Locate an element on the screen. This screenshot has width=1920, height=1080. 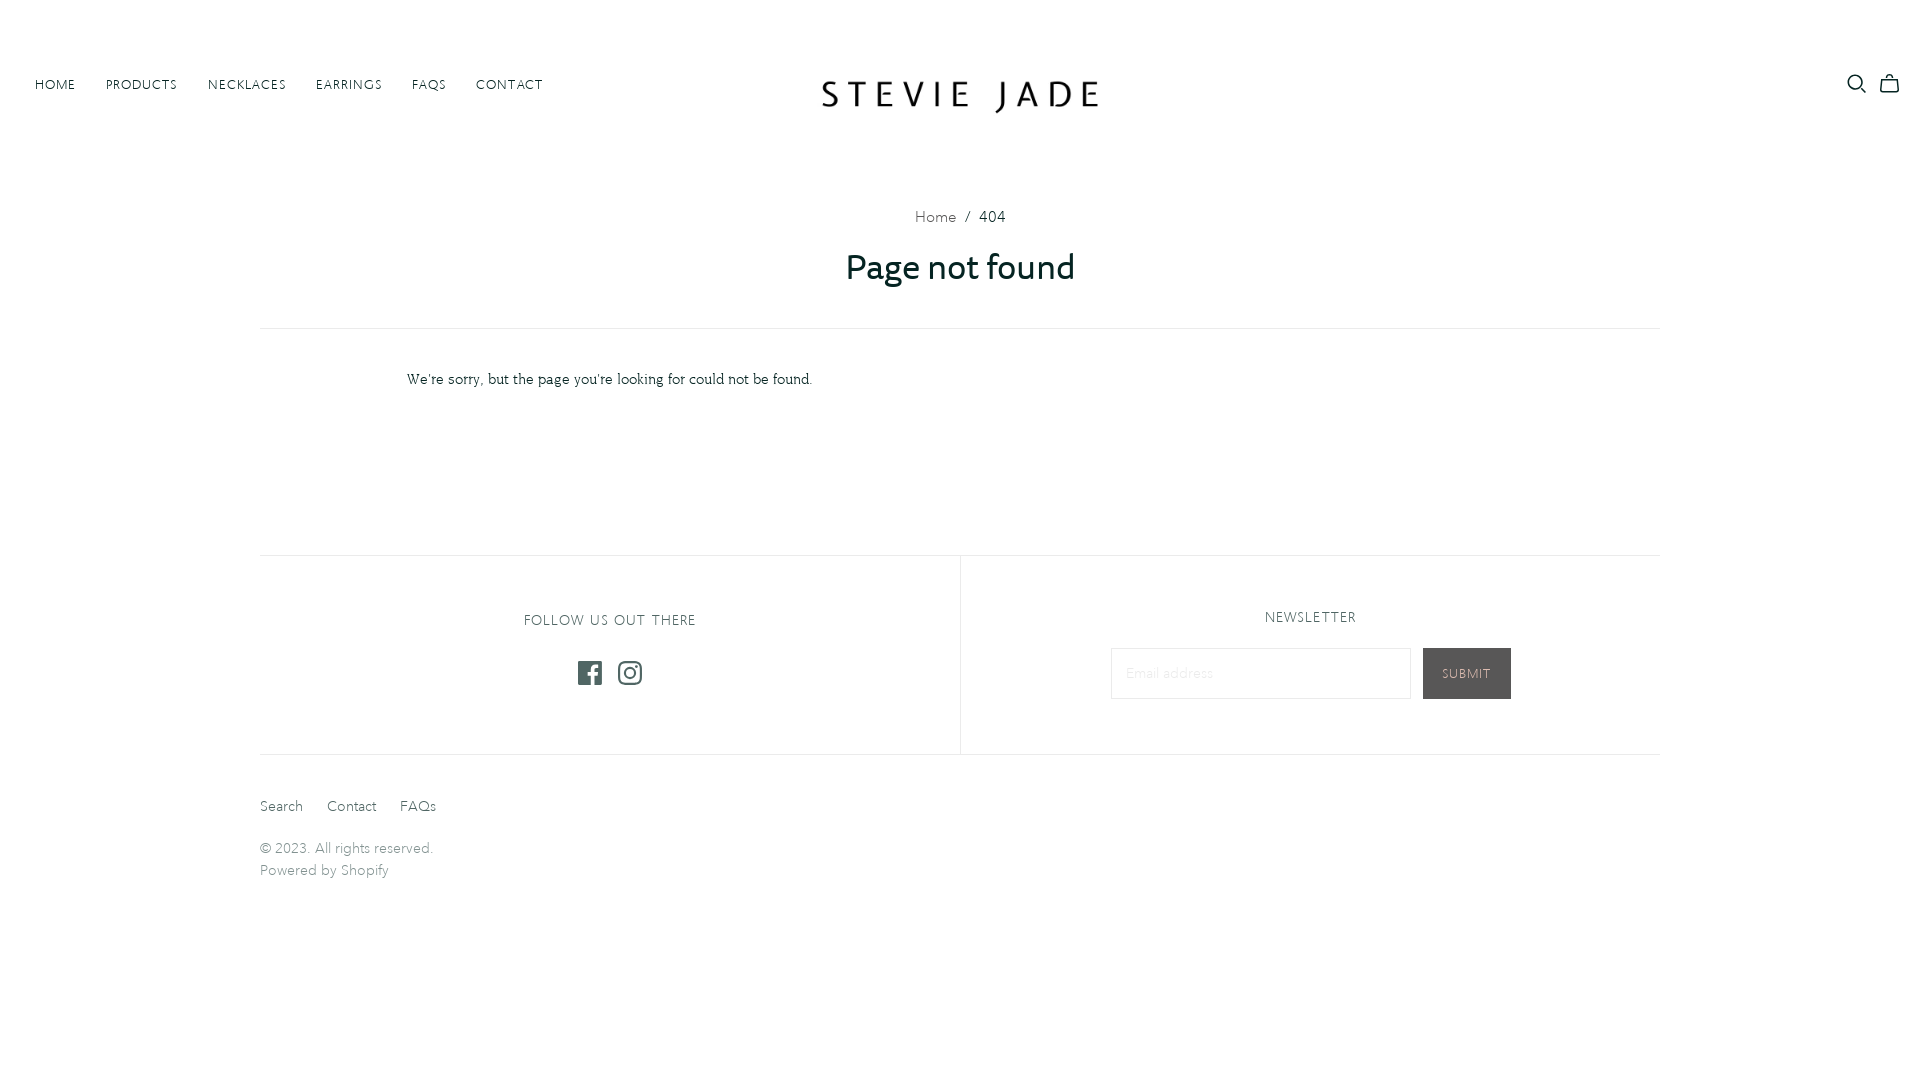
FAQs is located at coordinates (418, 806).